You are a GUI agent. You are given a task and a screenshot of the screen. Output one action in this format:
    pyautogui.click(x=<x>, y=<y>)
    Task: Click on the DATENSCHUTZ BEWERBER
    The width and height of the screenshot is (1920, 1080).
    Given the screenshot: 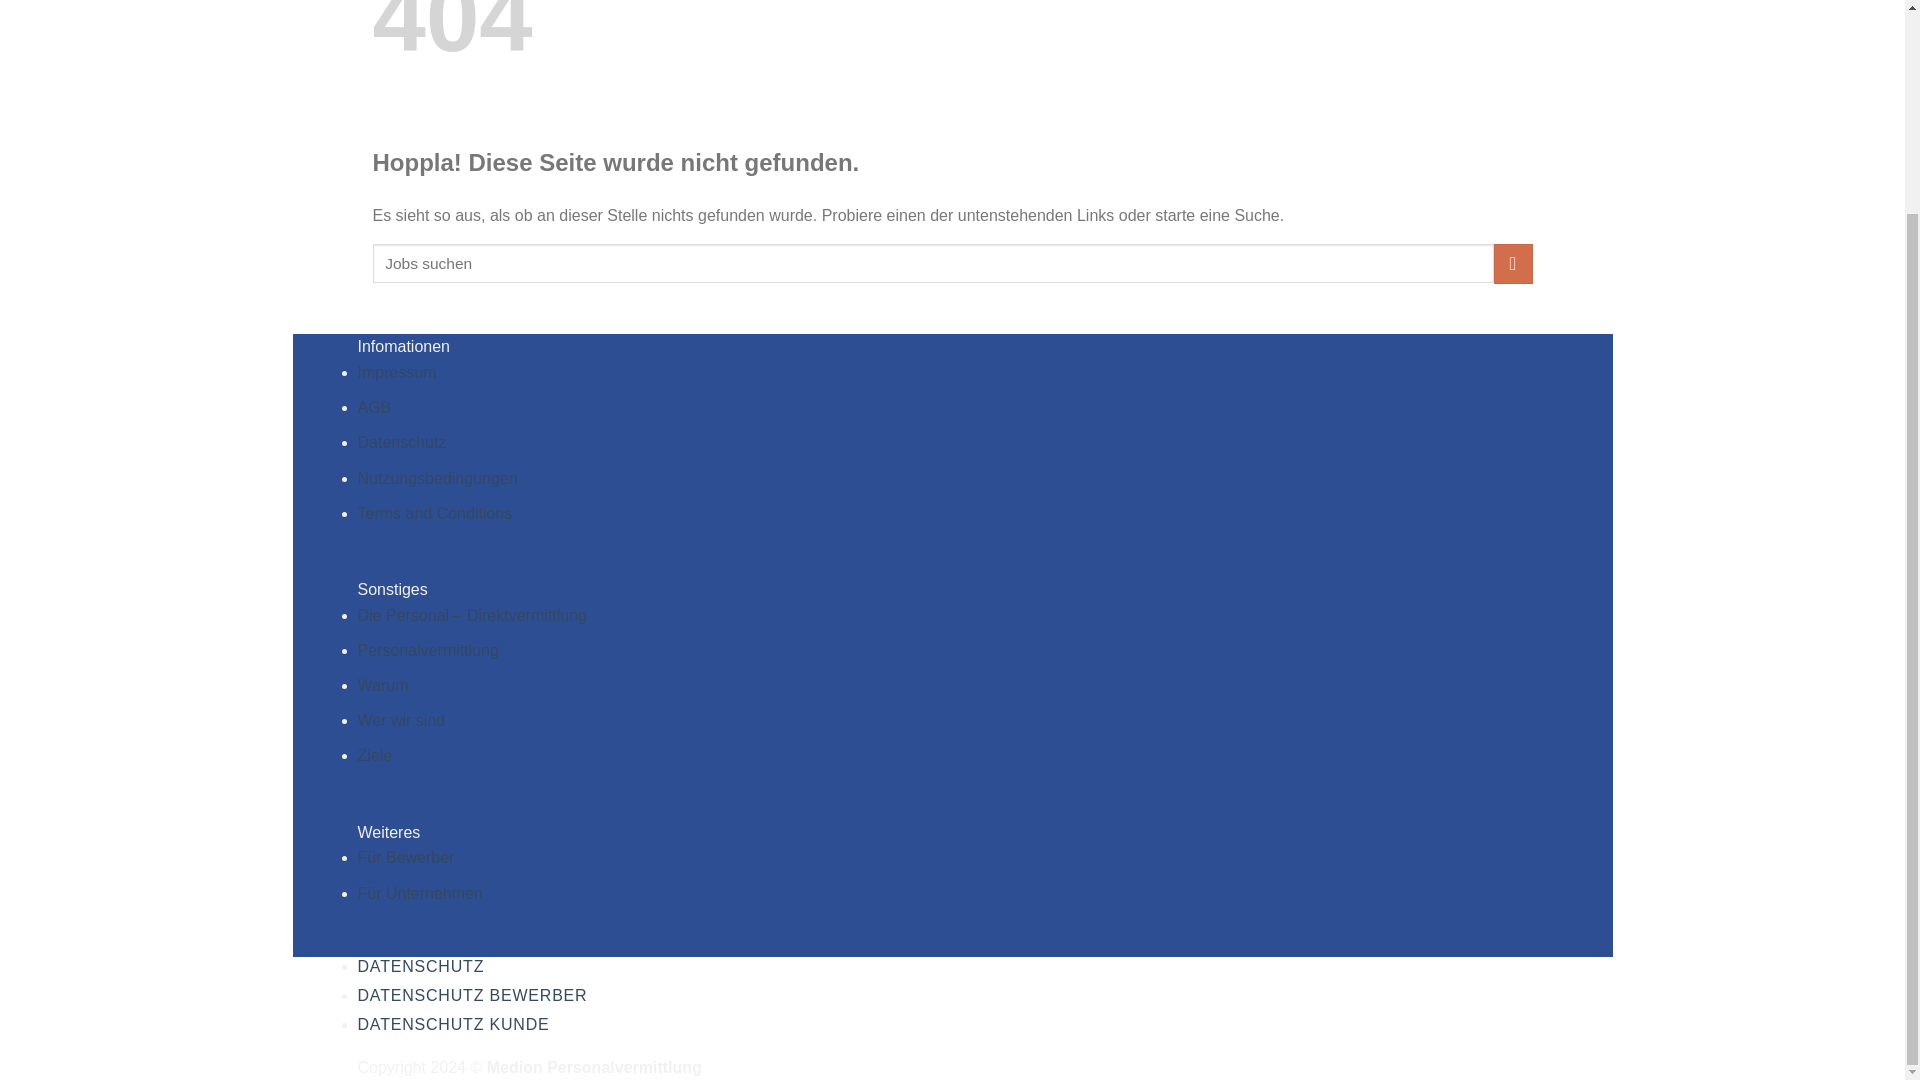 What is the action you would take?
    pyautogui.click(x=472, y=996)
    